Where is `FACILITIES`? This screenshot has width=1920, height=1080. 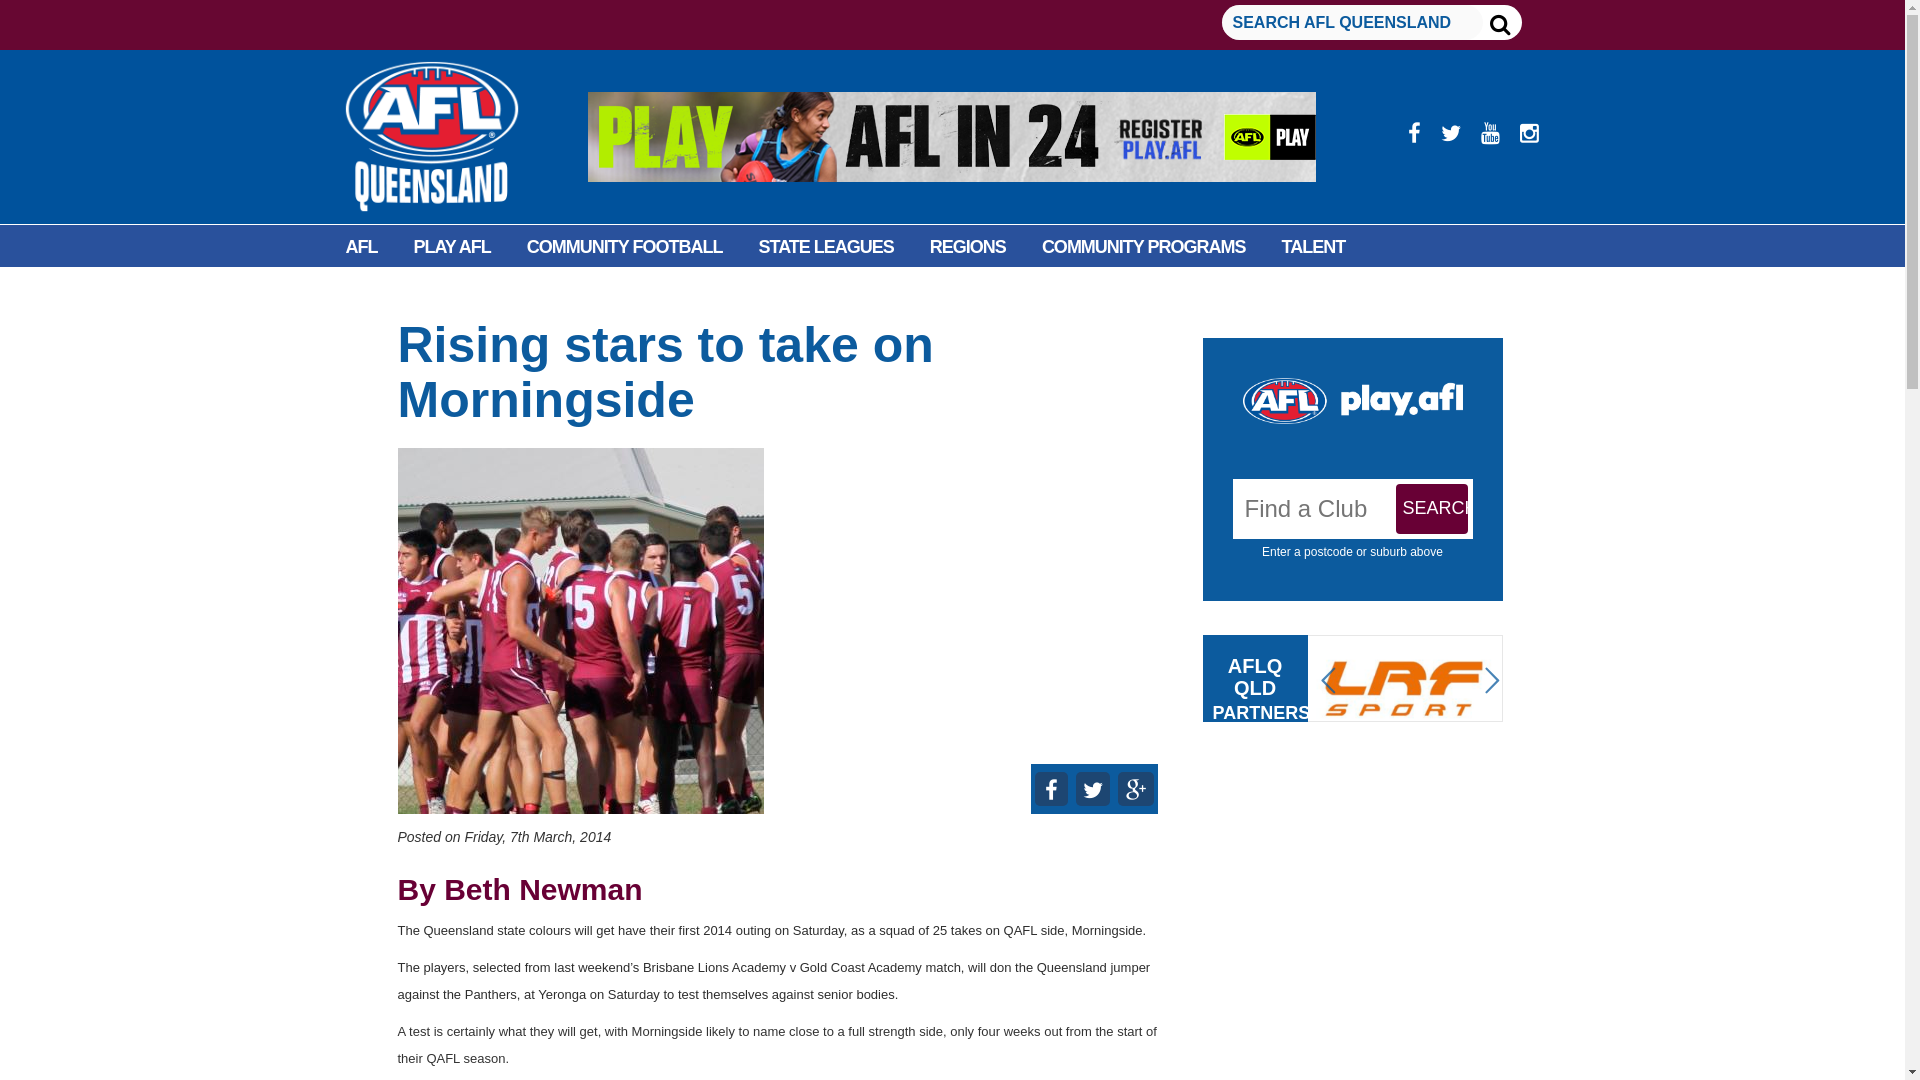 FACILITIES is located at coordinates (390, 292).